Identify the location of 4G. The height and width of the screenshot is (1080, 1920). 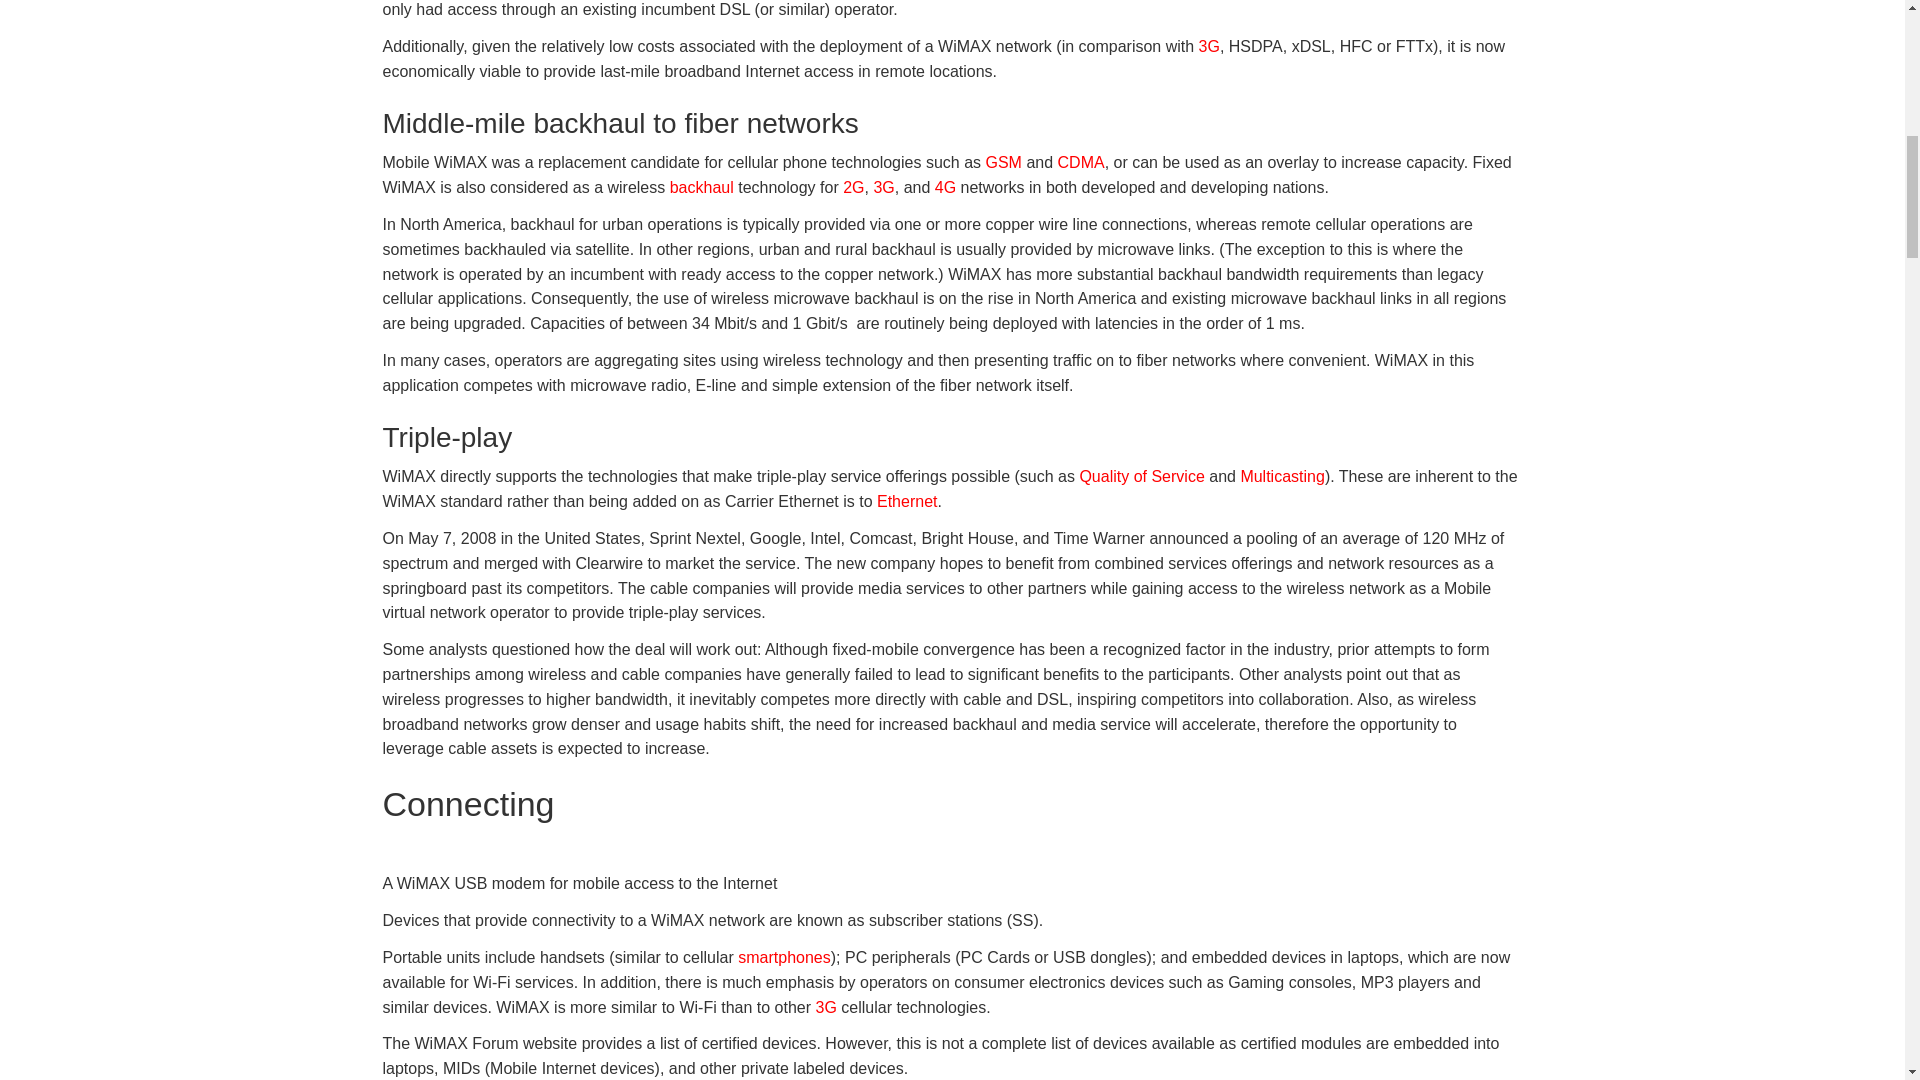
(946, 187).